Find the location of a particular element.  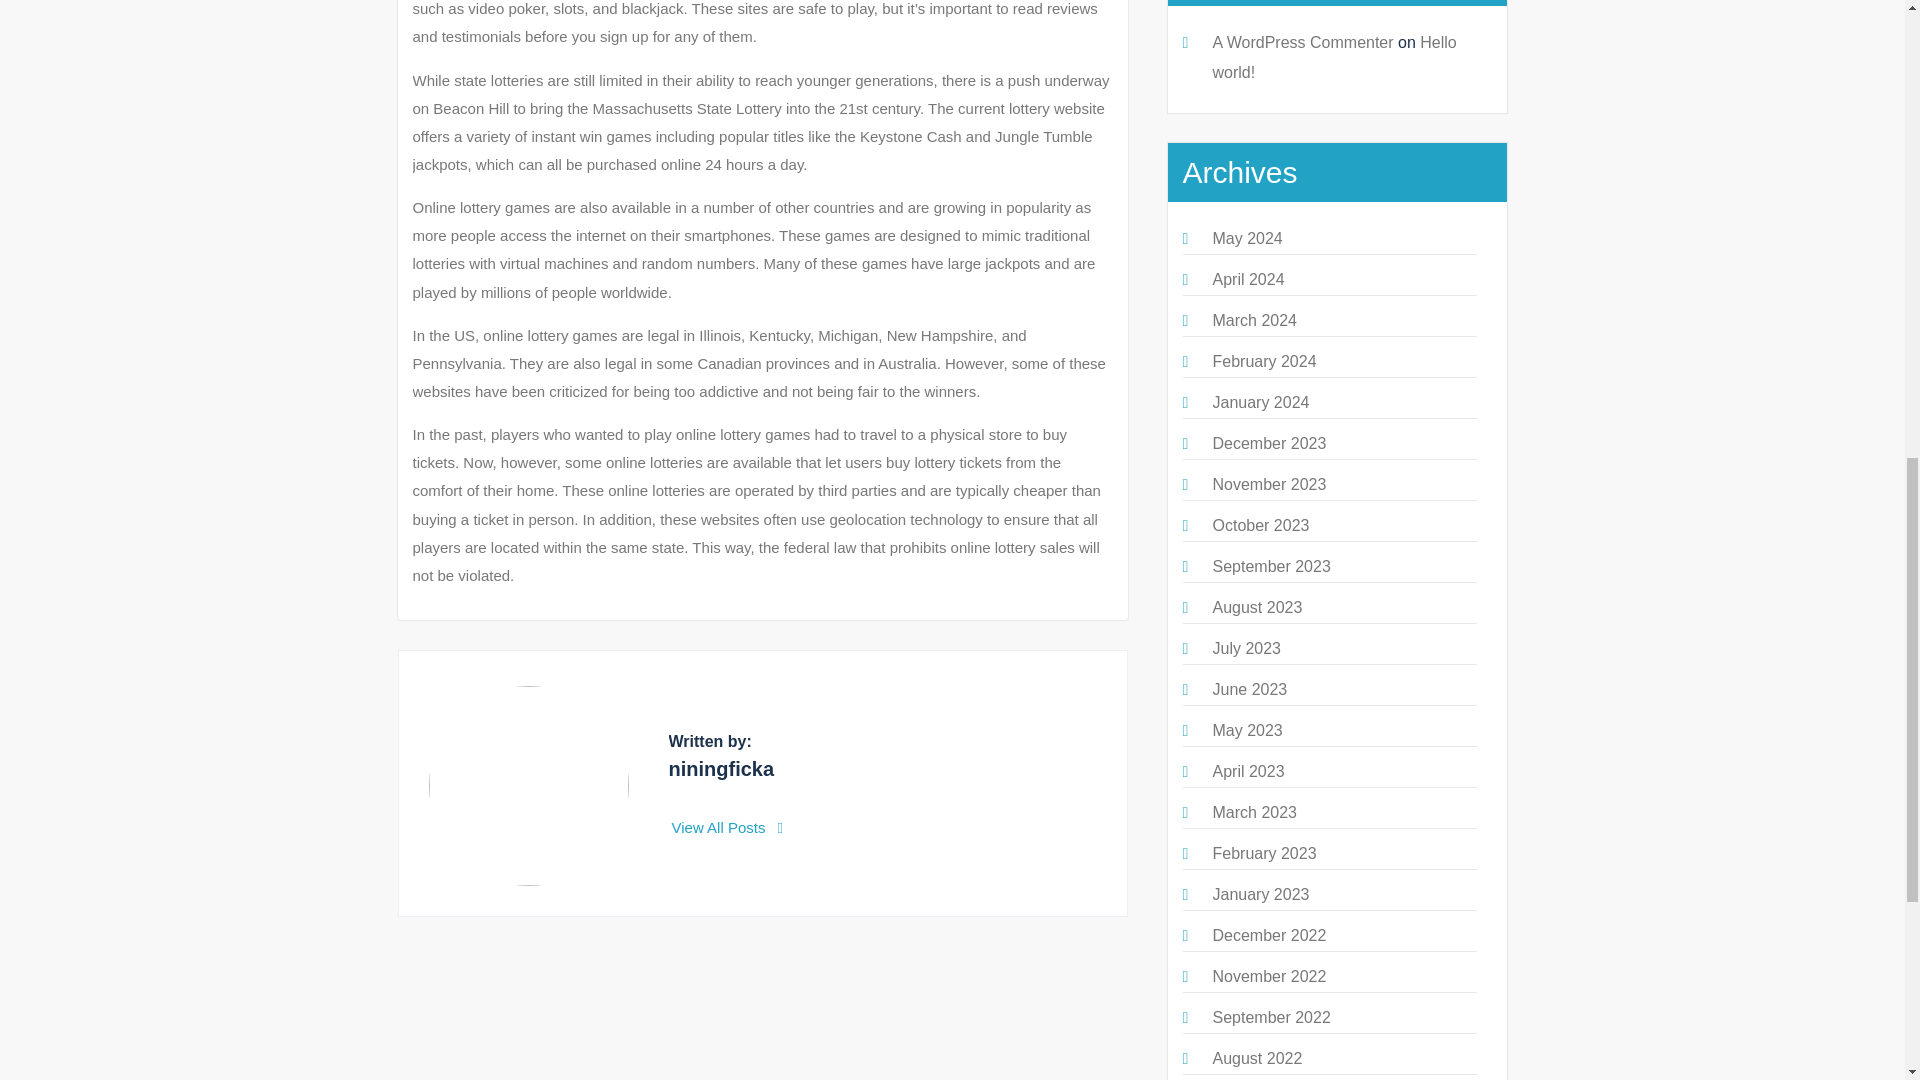

January 2023 is located at coordinates (1260, 894).